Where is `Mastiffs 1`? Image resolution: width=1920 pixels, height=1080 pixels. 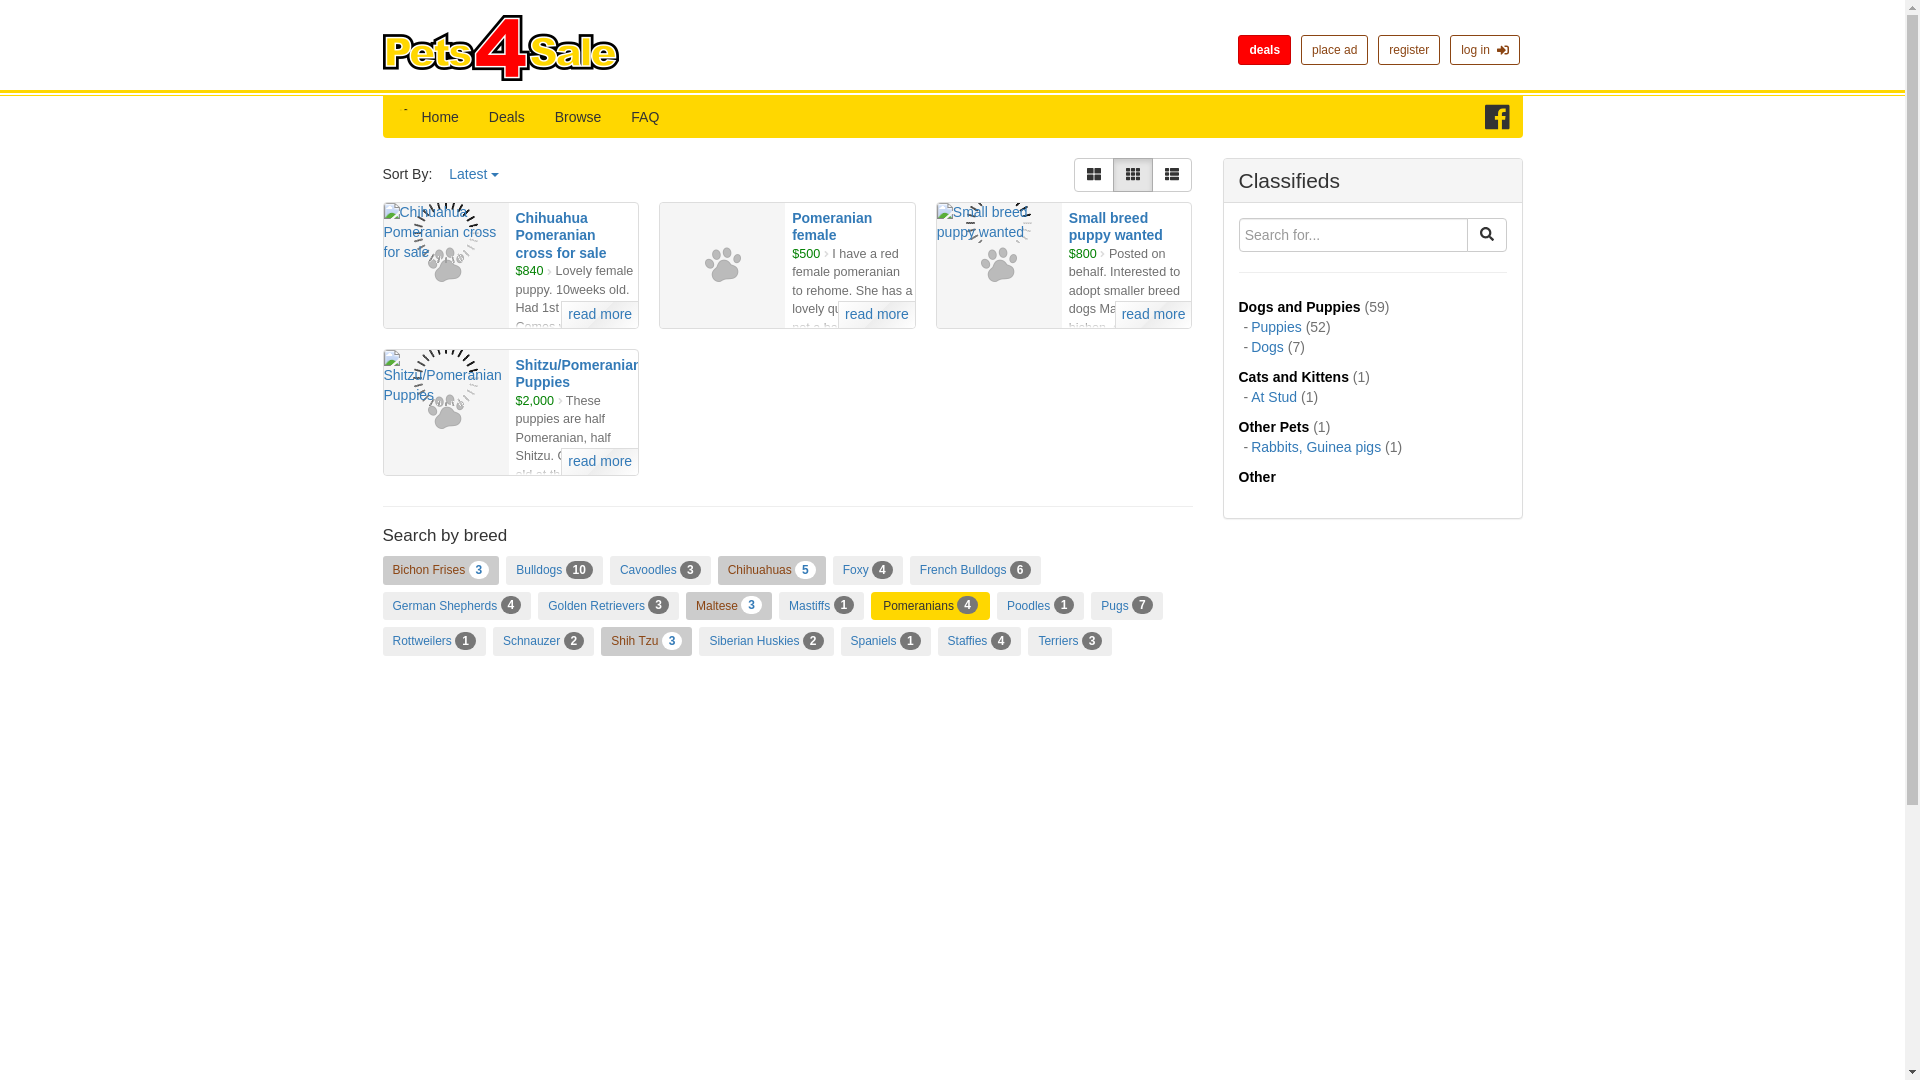 Mastiffs 1 is located at coordinates (822, 606).